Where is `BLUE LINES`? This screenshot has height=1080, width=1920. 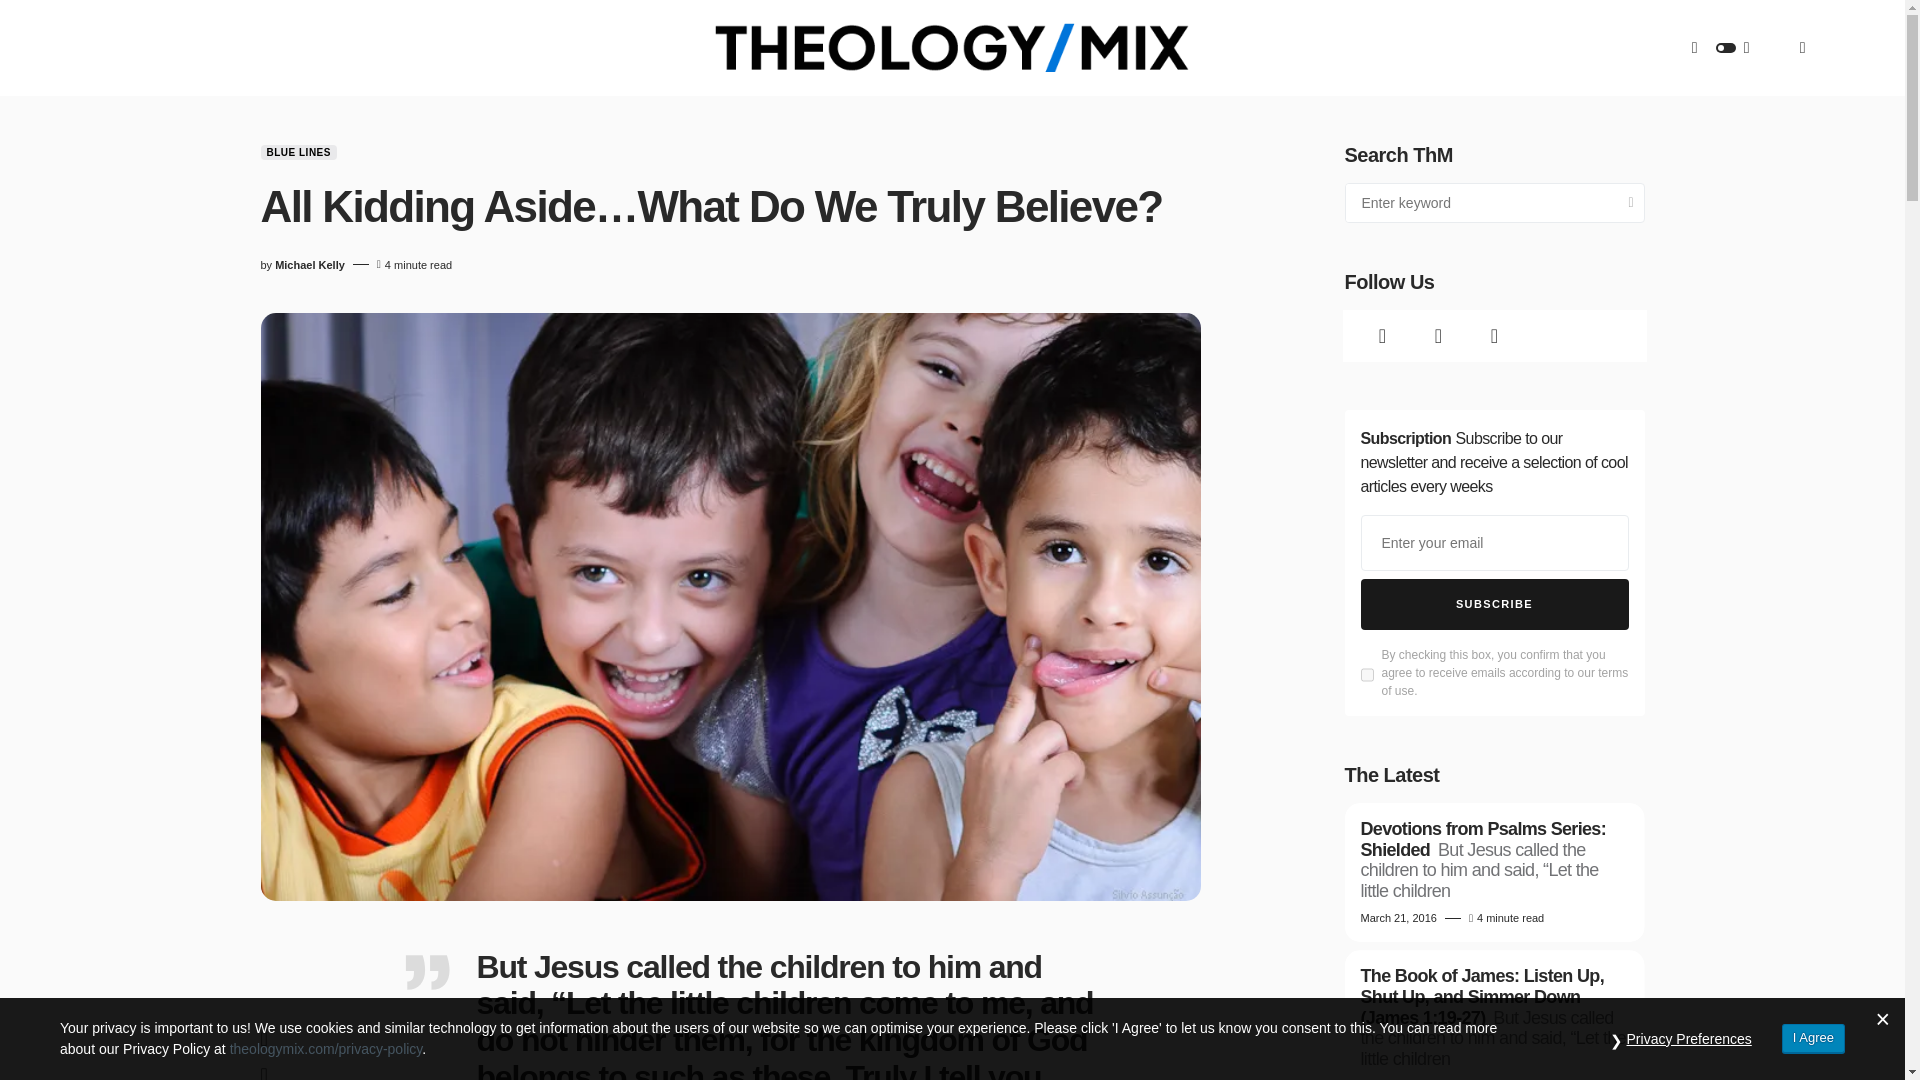
BLUE LINES is located at coordinates (298, 152).